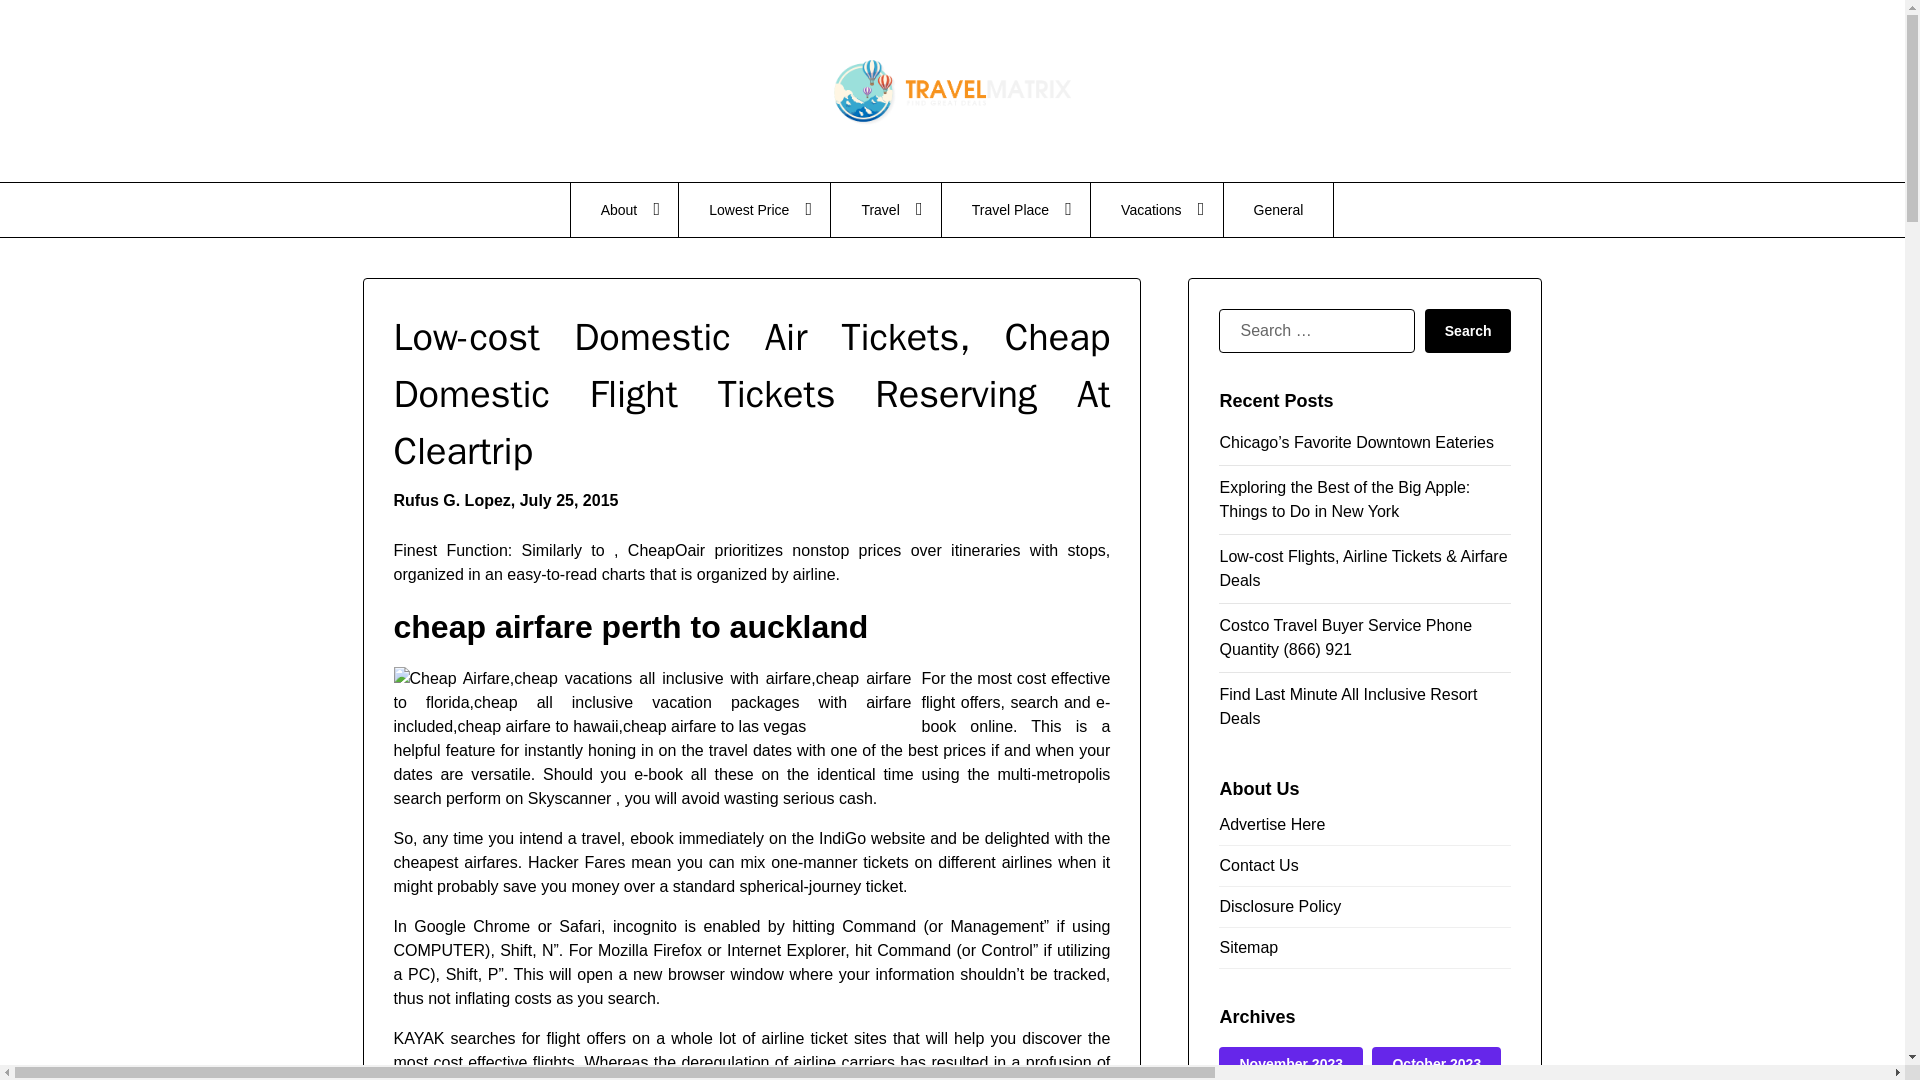  What do you see at coordinates (624, 209) in the screenshot?
I see `About` at bounding box center [624, 209].